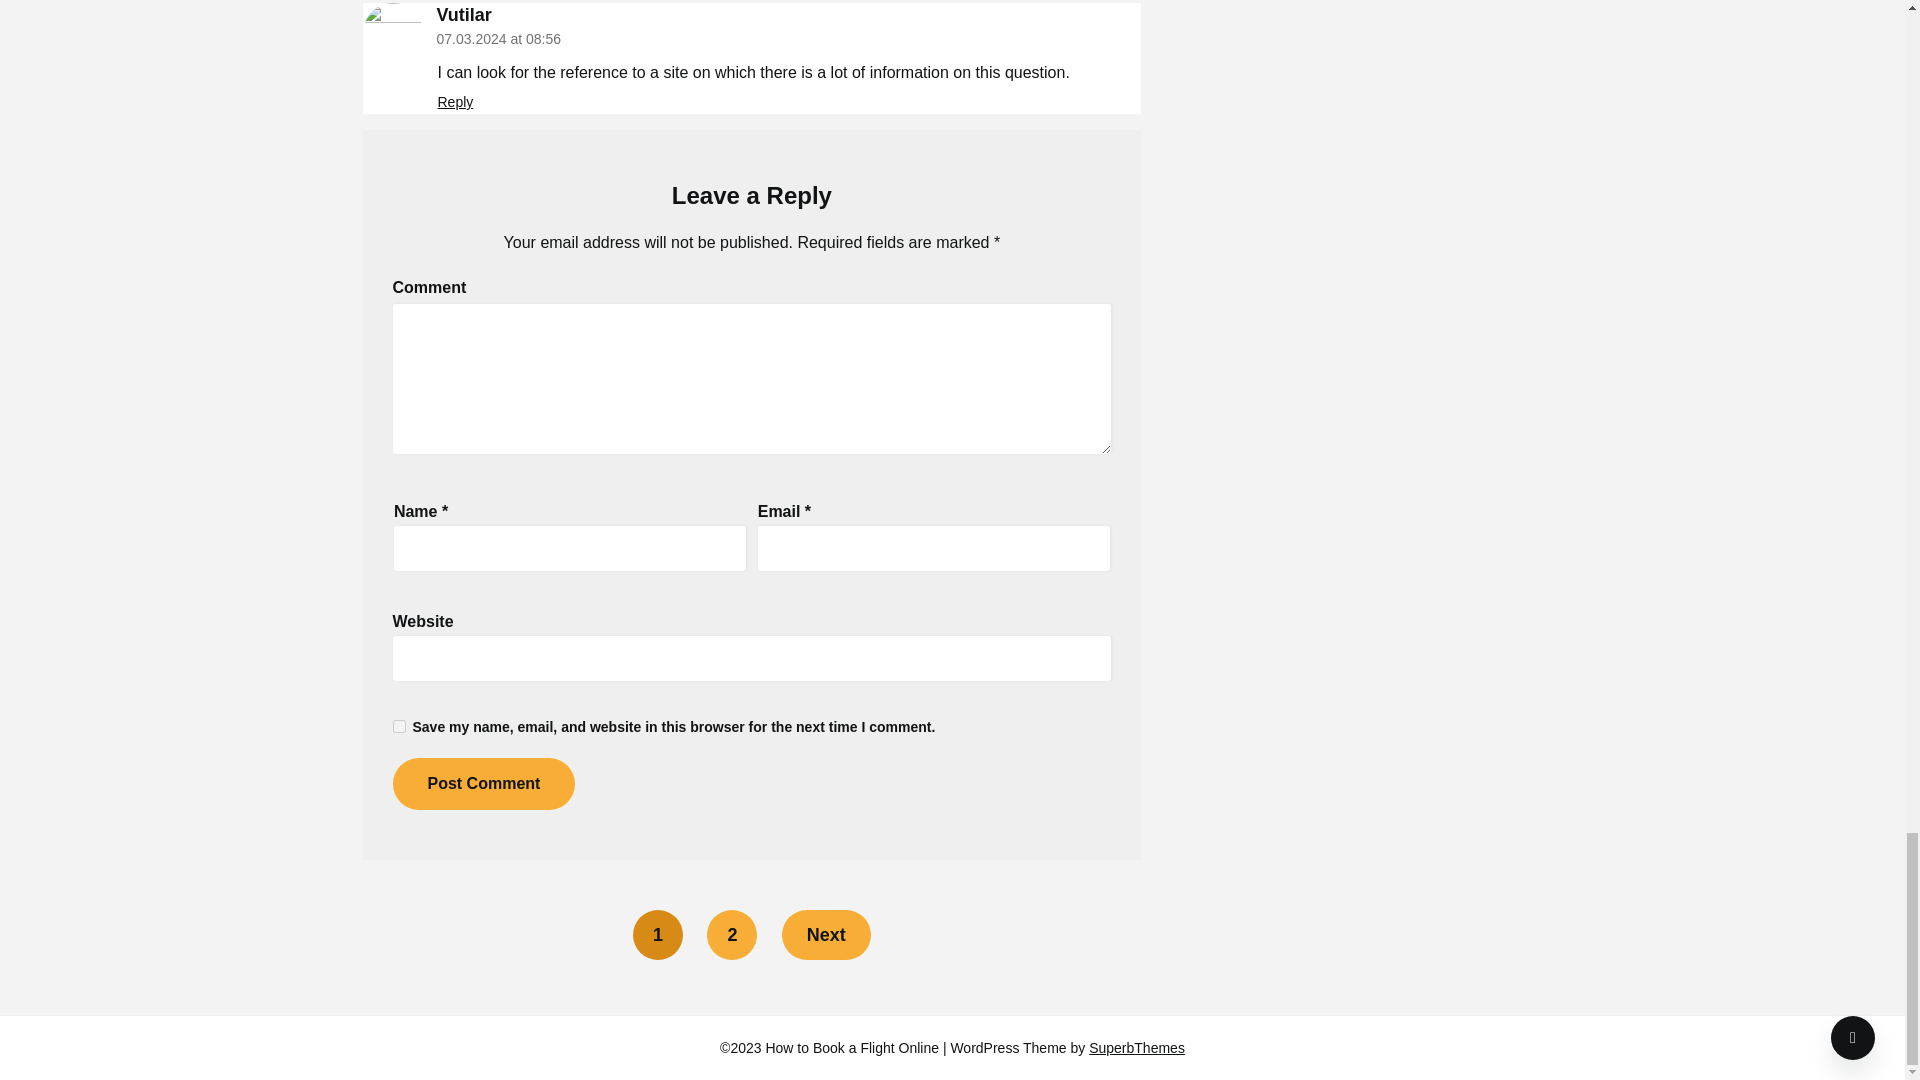  I want to click on Next, so click(826, 935).